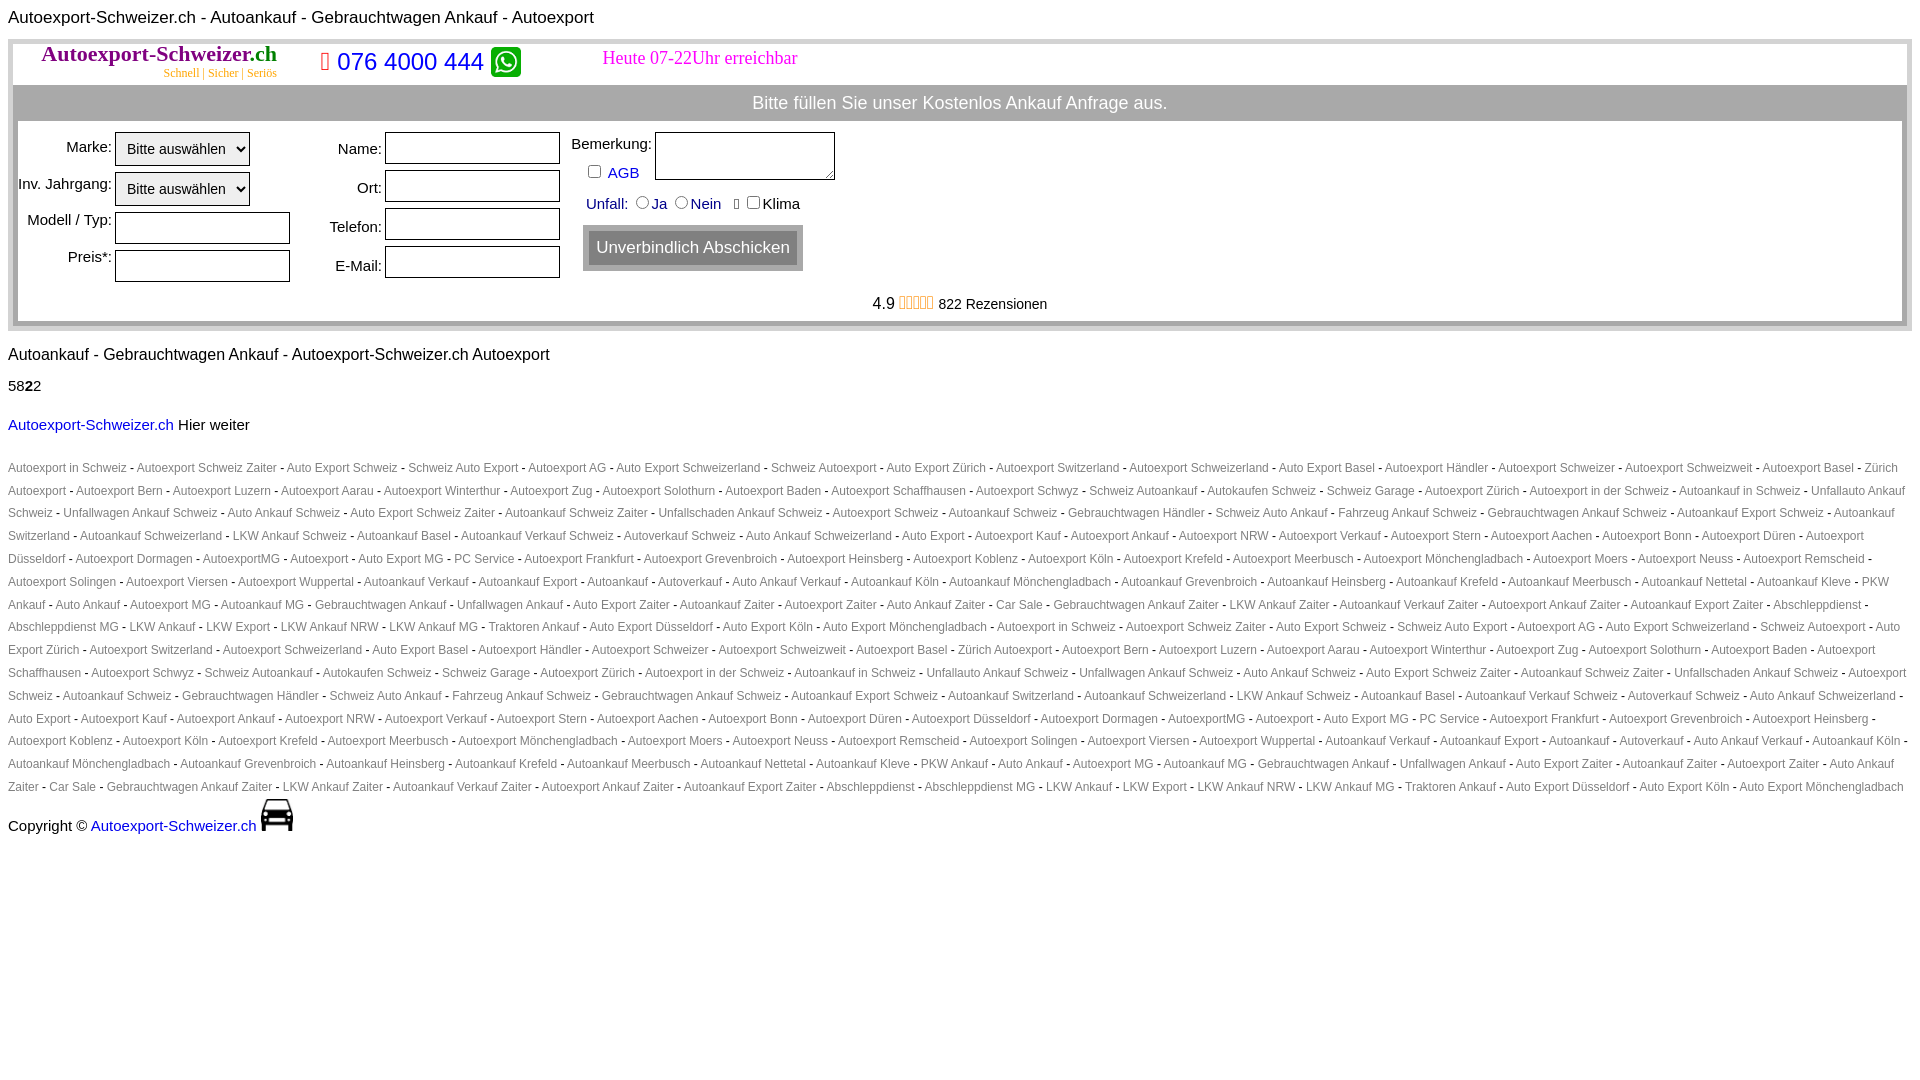 The image size is (1920, 1080). Describe the element at coordinates (1644, 650) in the screenshot. I see `Autoexport Solothurn` at that location.